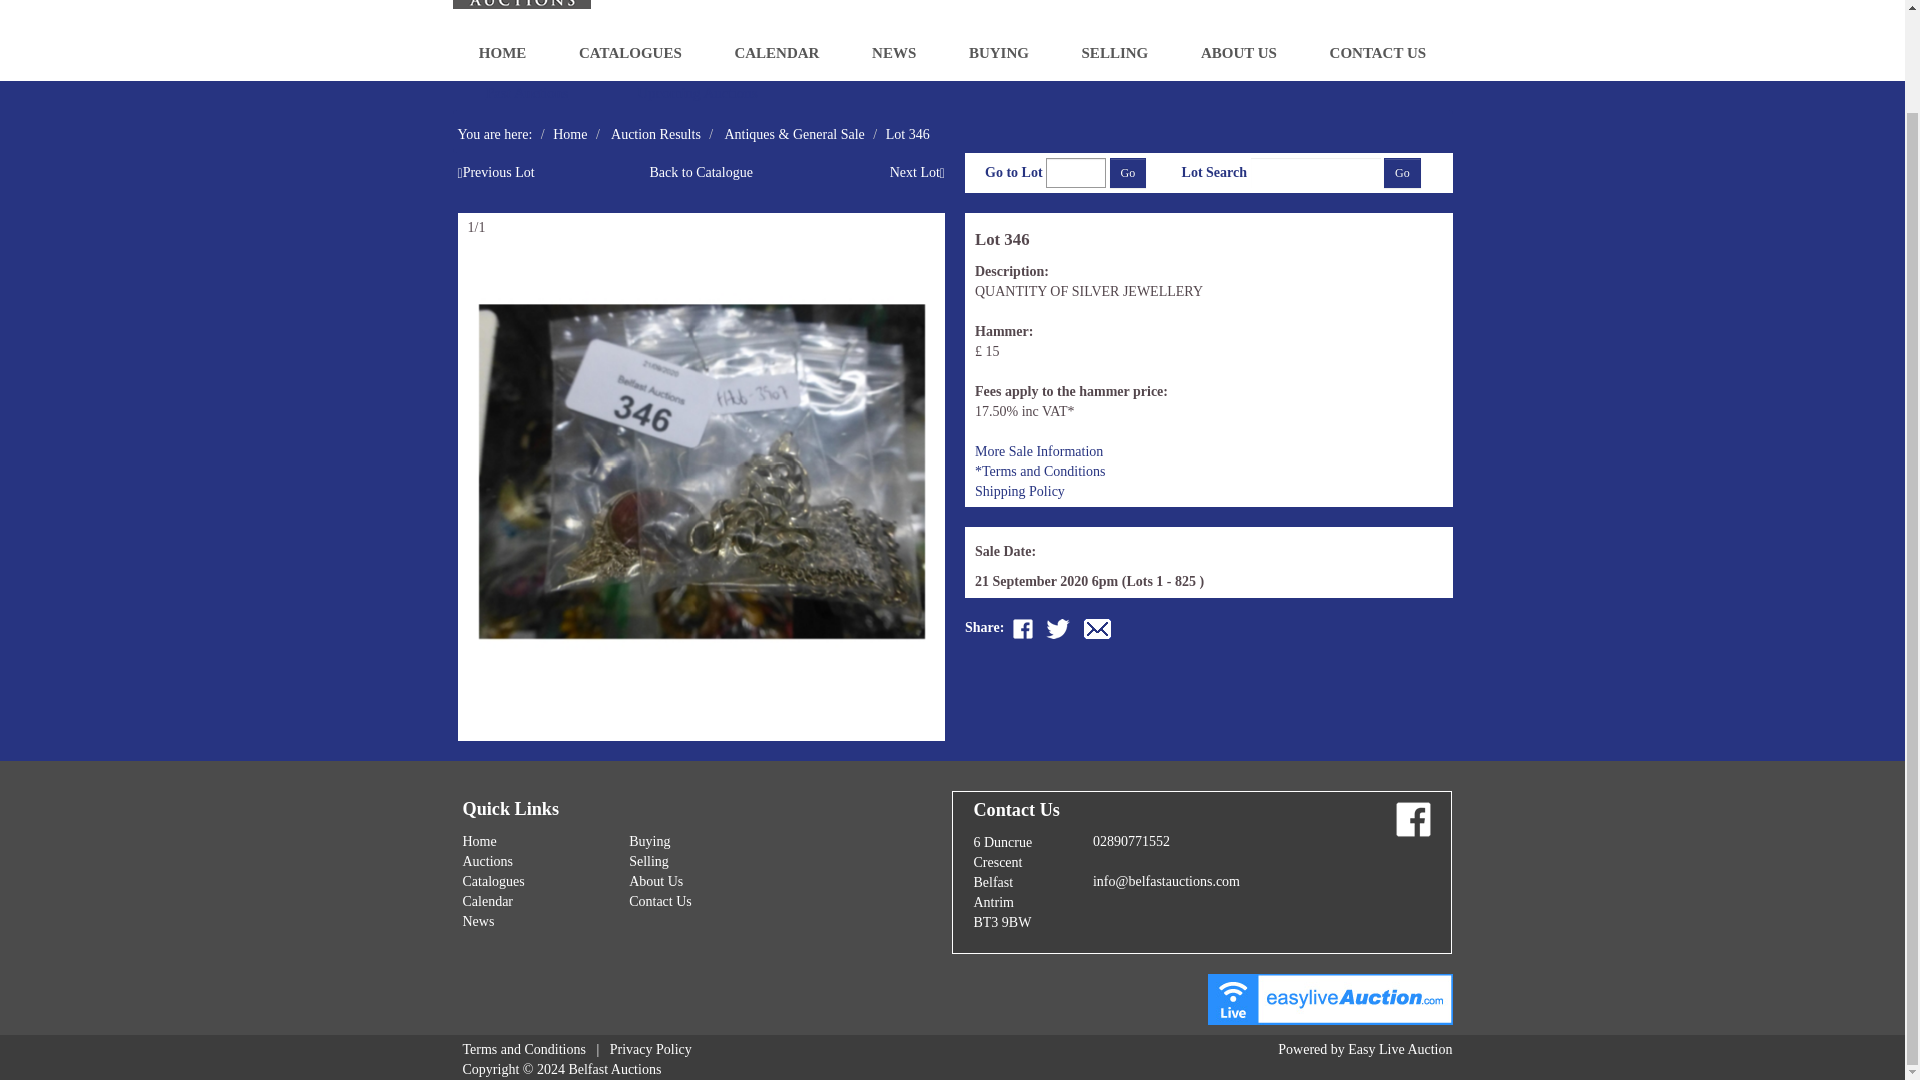 The image size is (1920, 1080). Describe the element at coordinates (502, 52) in the screenshot. I see `HOME` at that location.